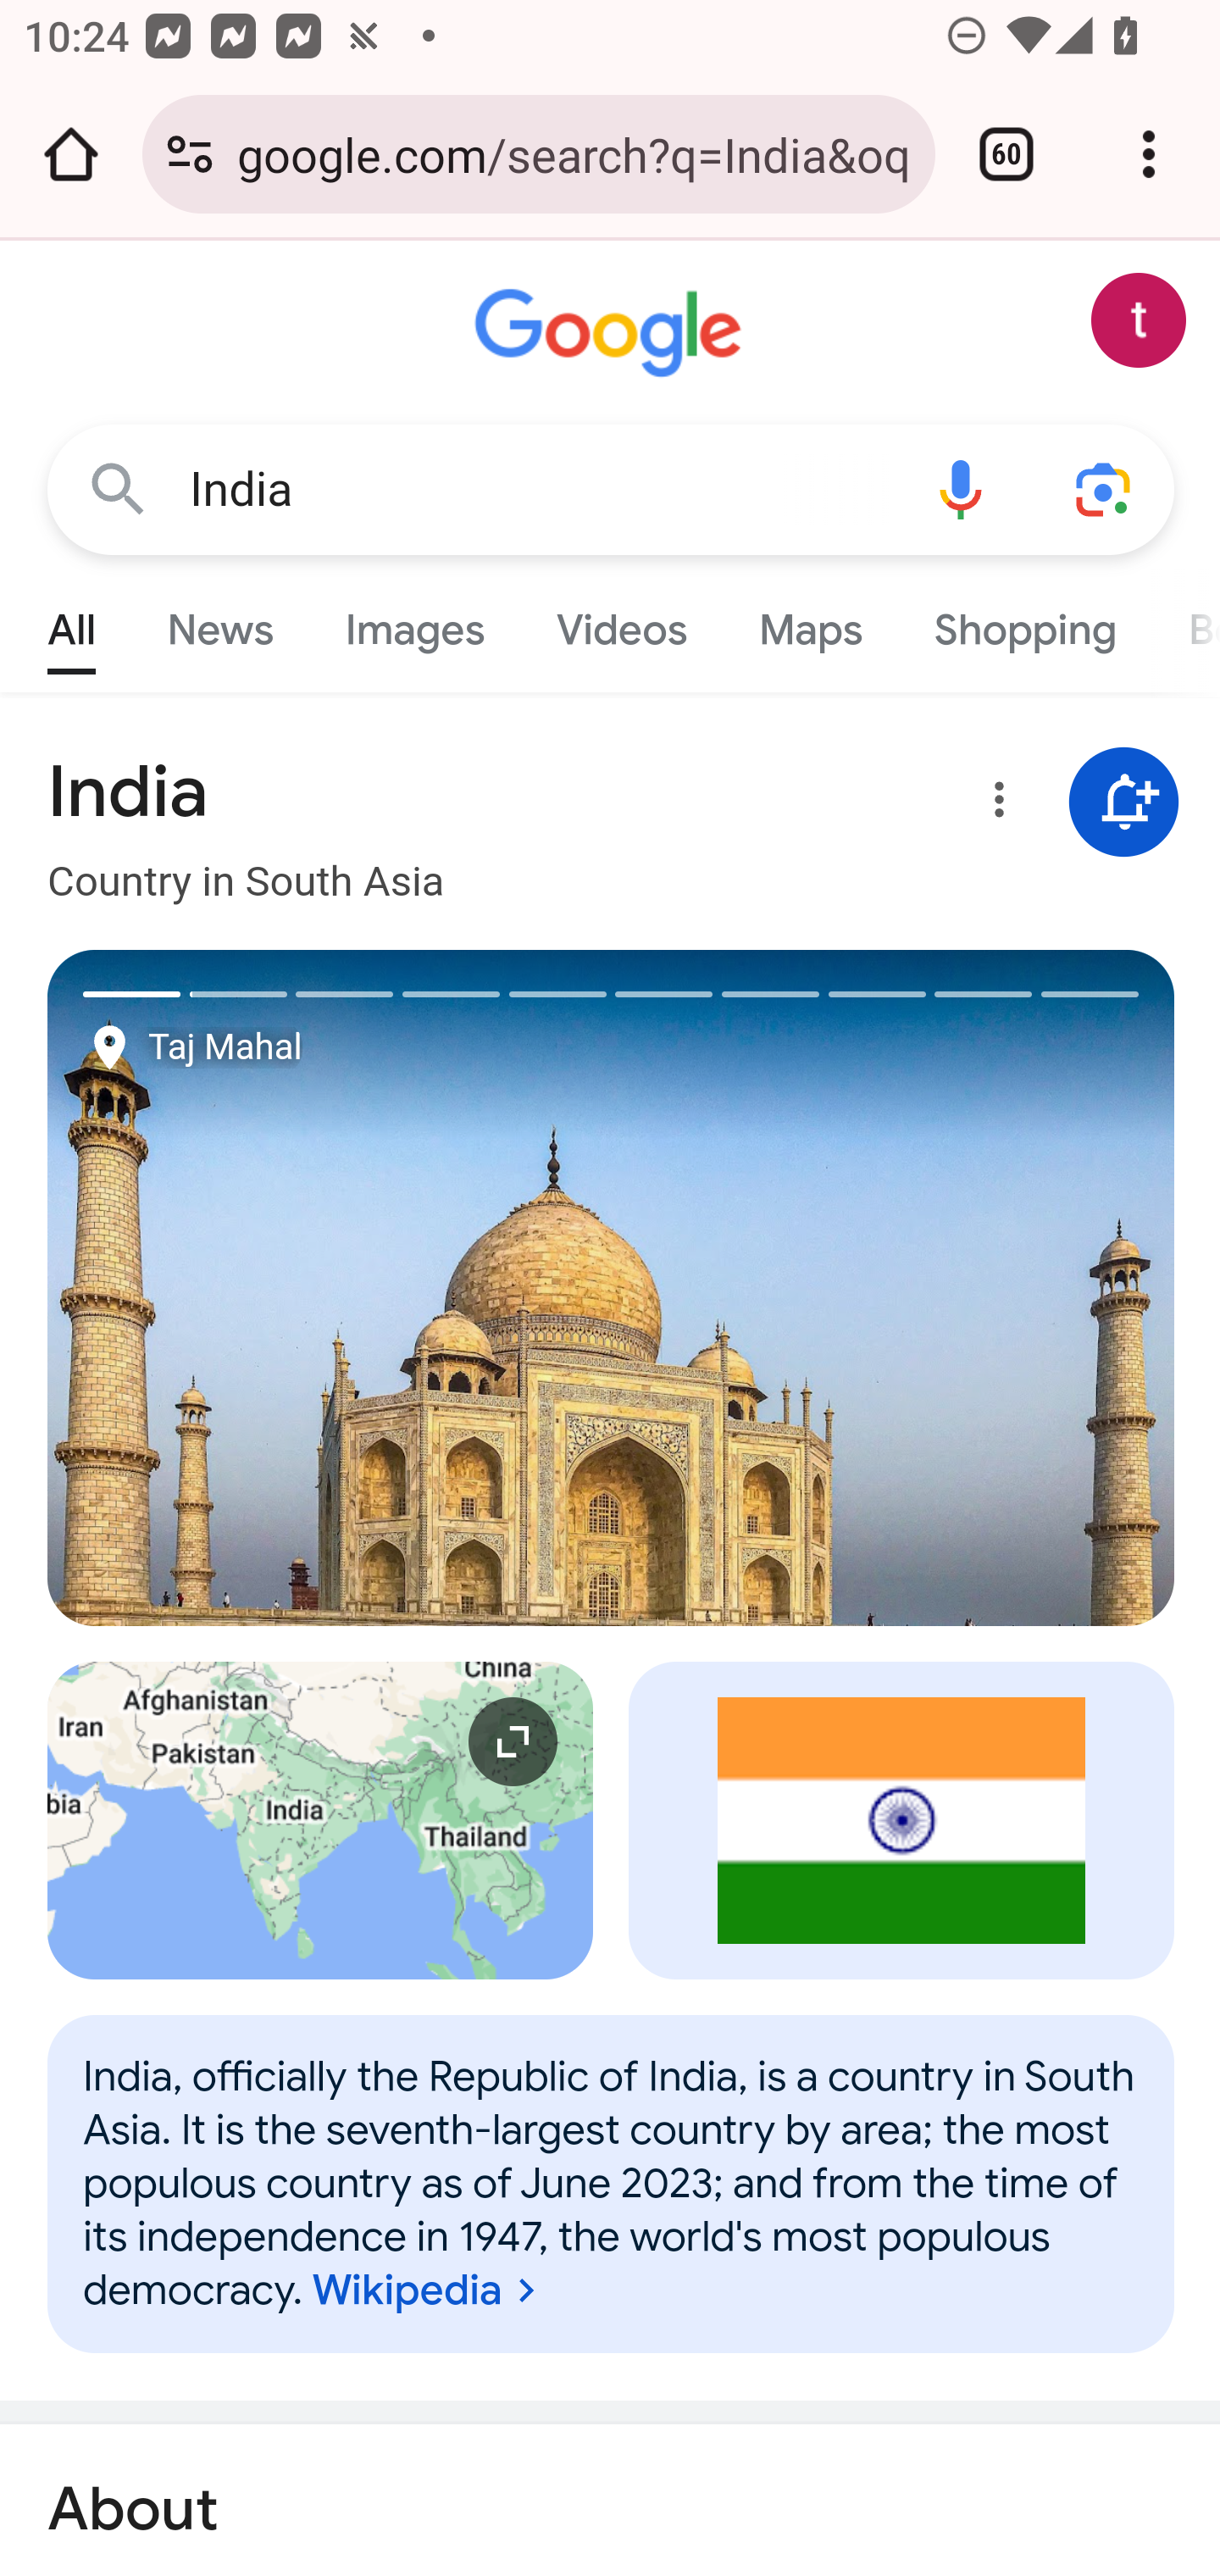 The width and height of the screenshot is (1220, 2576). Describe the element at coordinates (220, 622) in the screenshot. I see `News` at that location.